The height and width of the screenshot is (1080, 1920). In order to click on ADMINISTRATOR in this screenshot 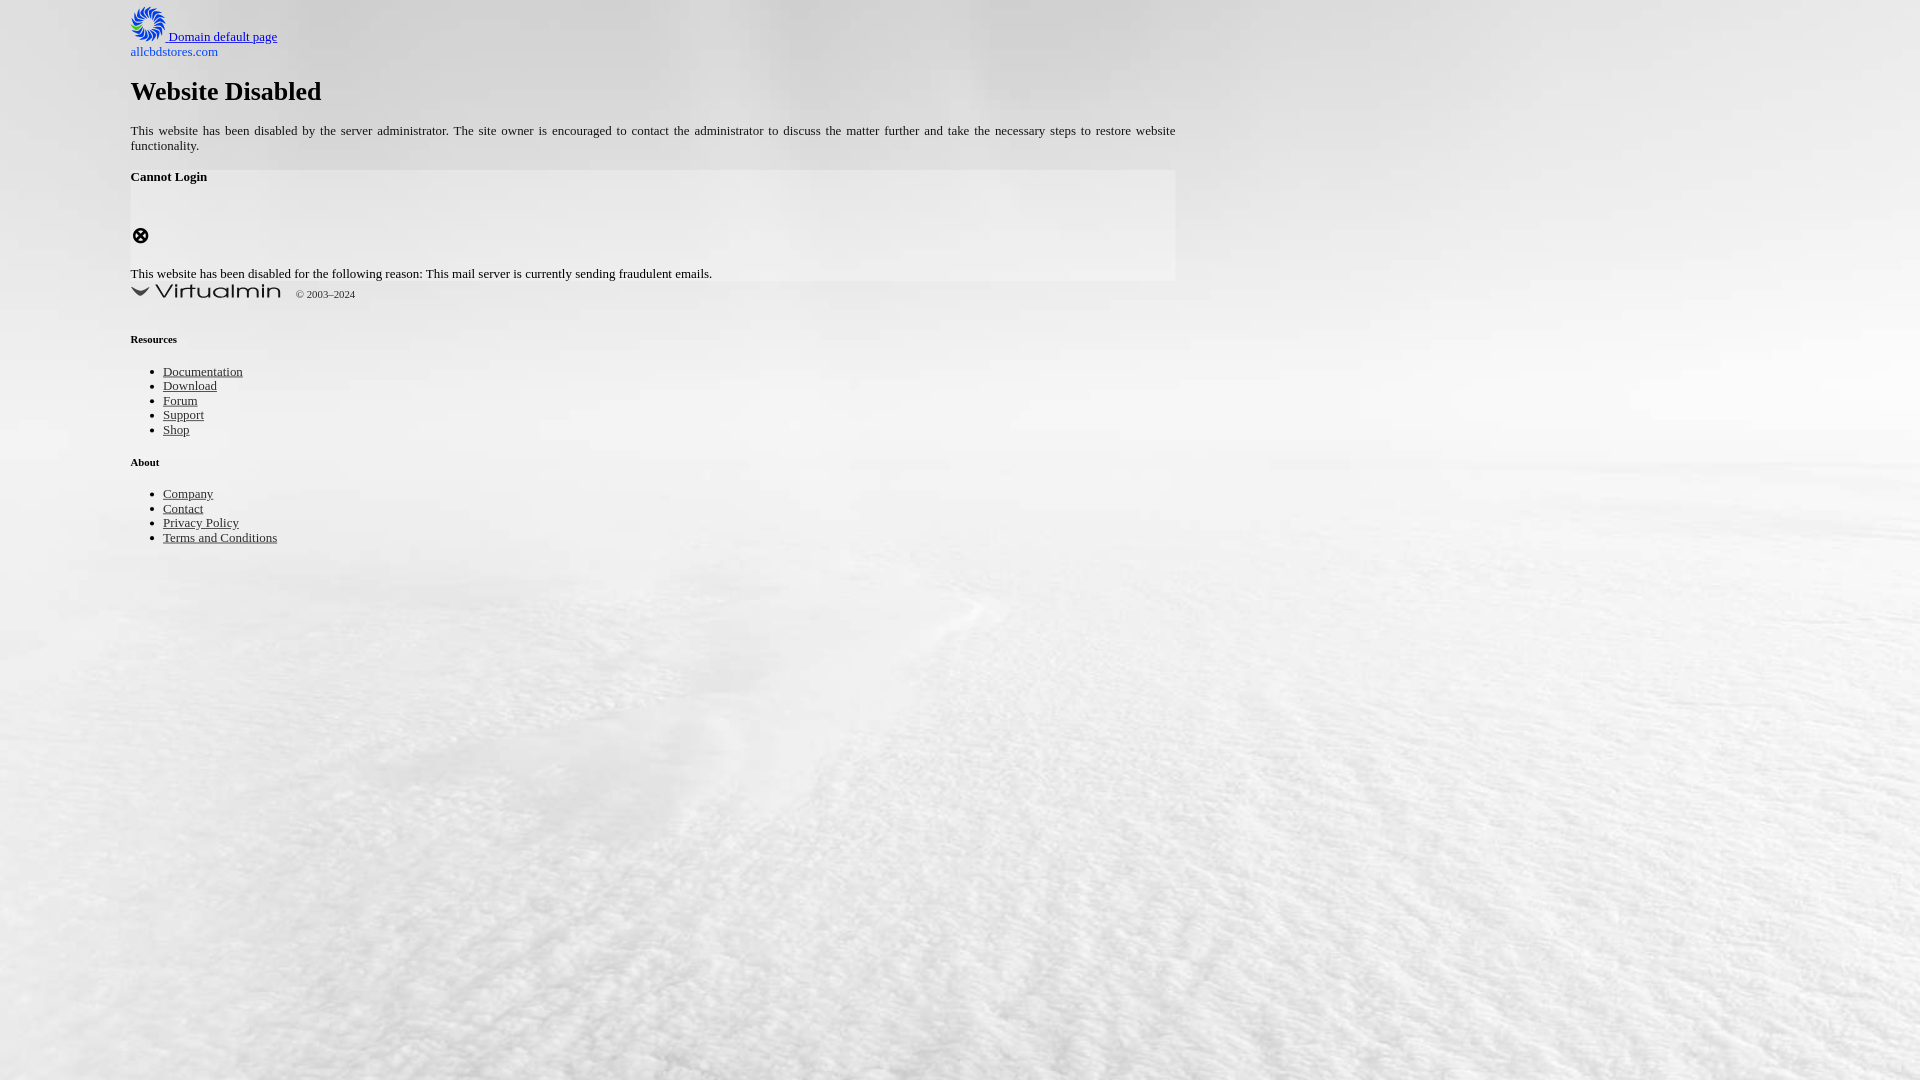, I will do `click(550, 157)`.